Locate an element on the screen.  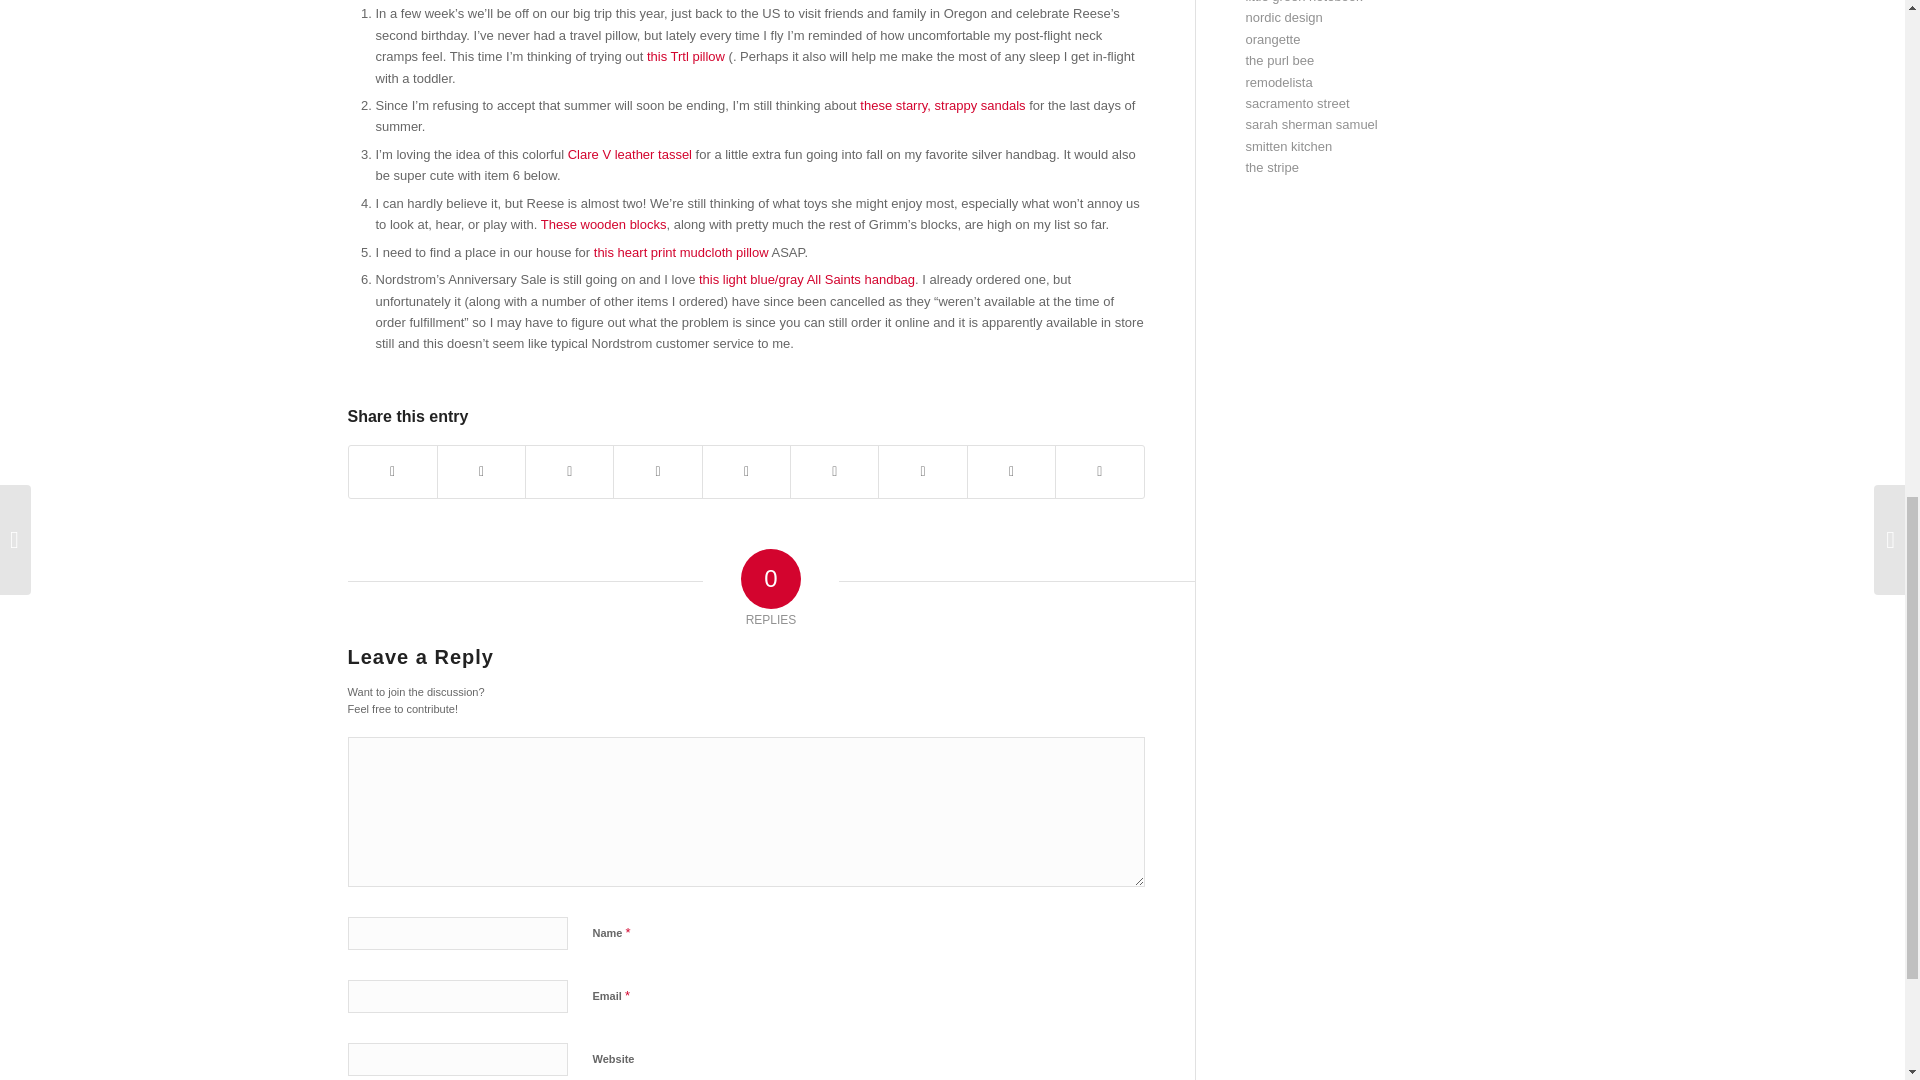
Clare V leather tassel is located at coordinates (630, 154).